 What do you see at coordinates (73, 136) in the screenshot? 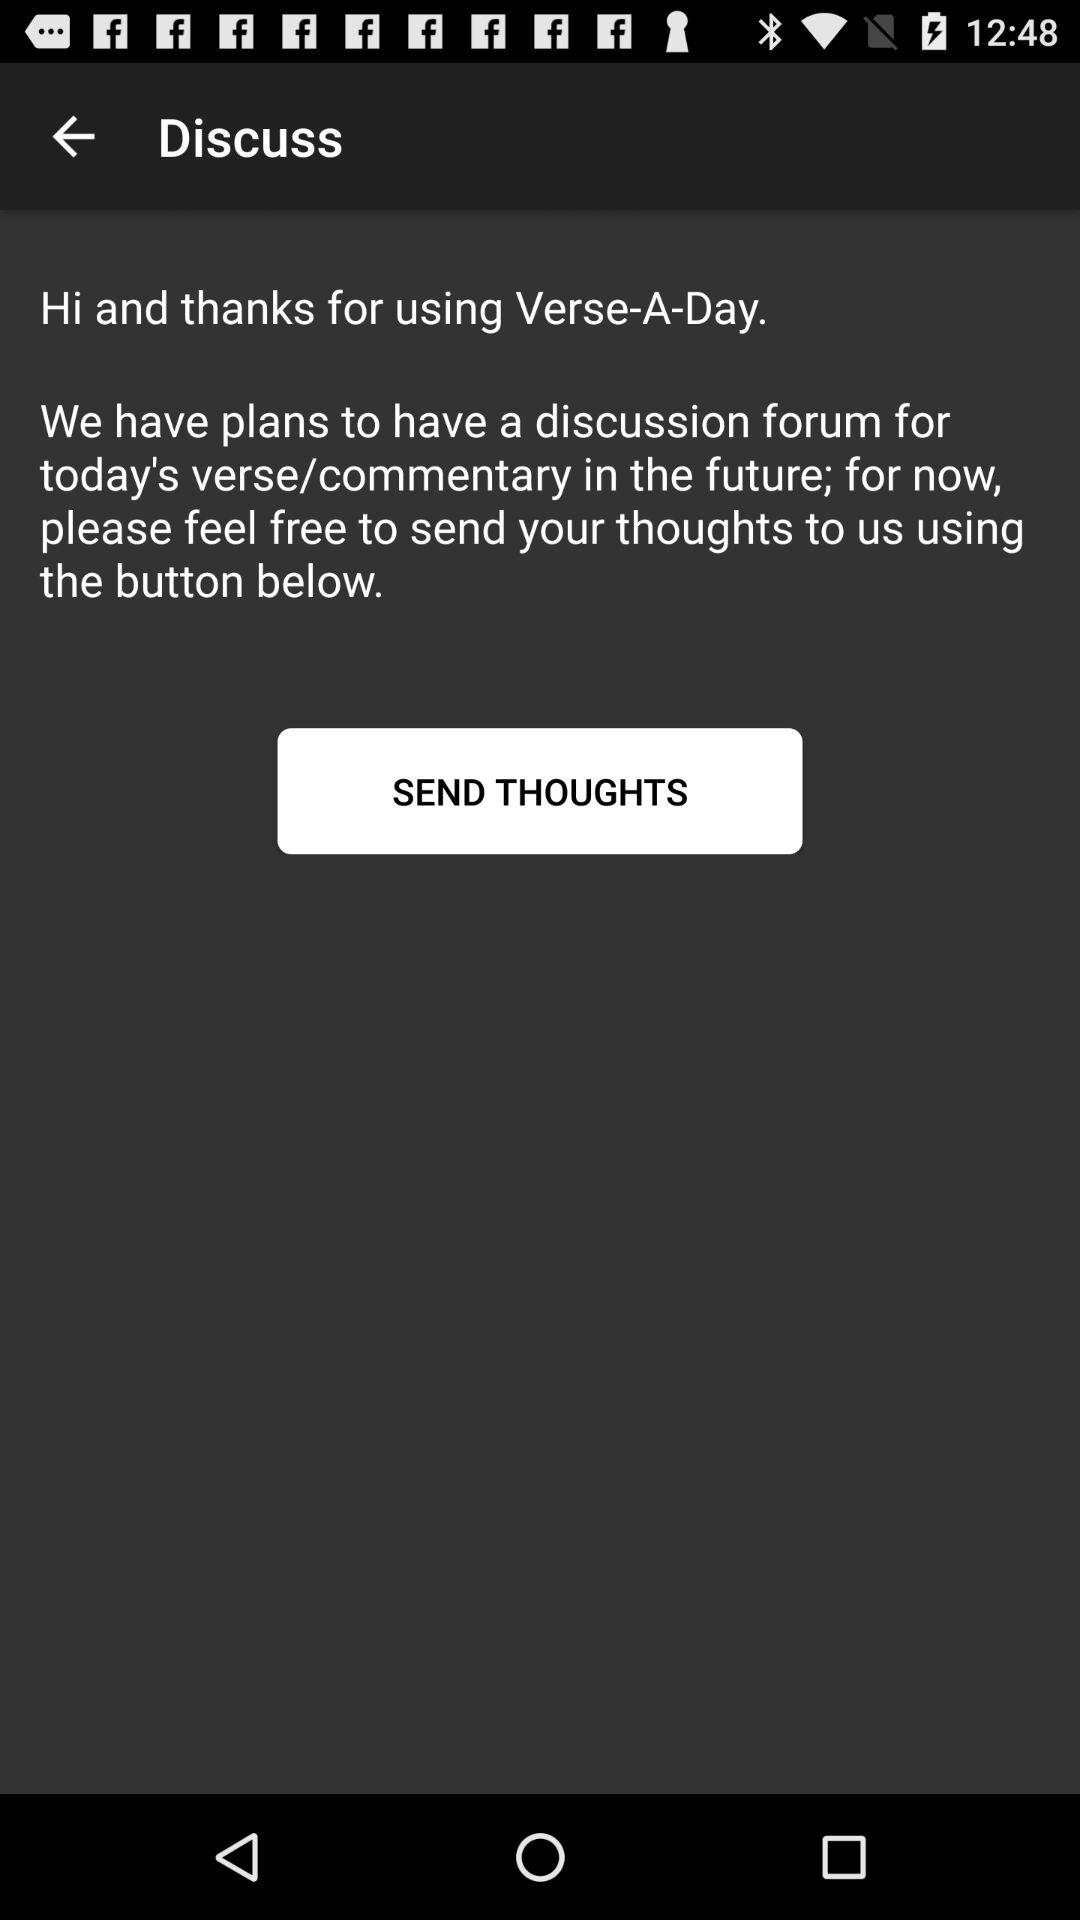
I see `select icon above hi and thanks icon` at bounding box center [73, 136].